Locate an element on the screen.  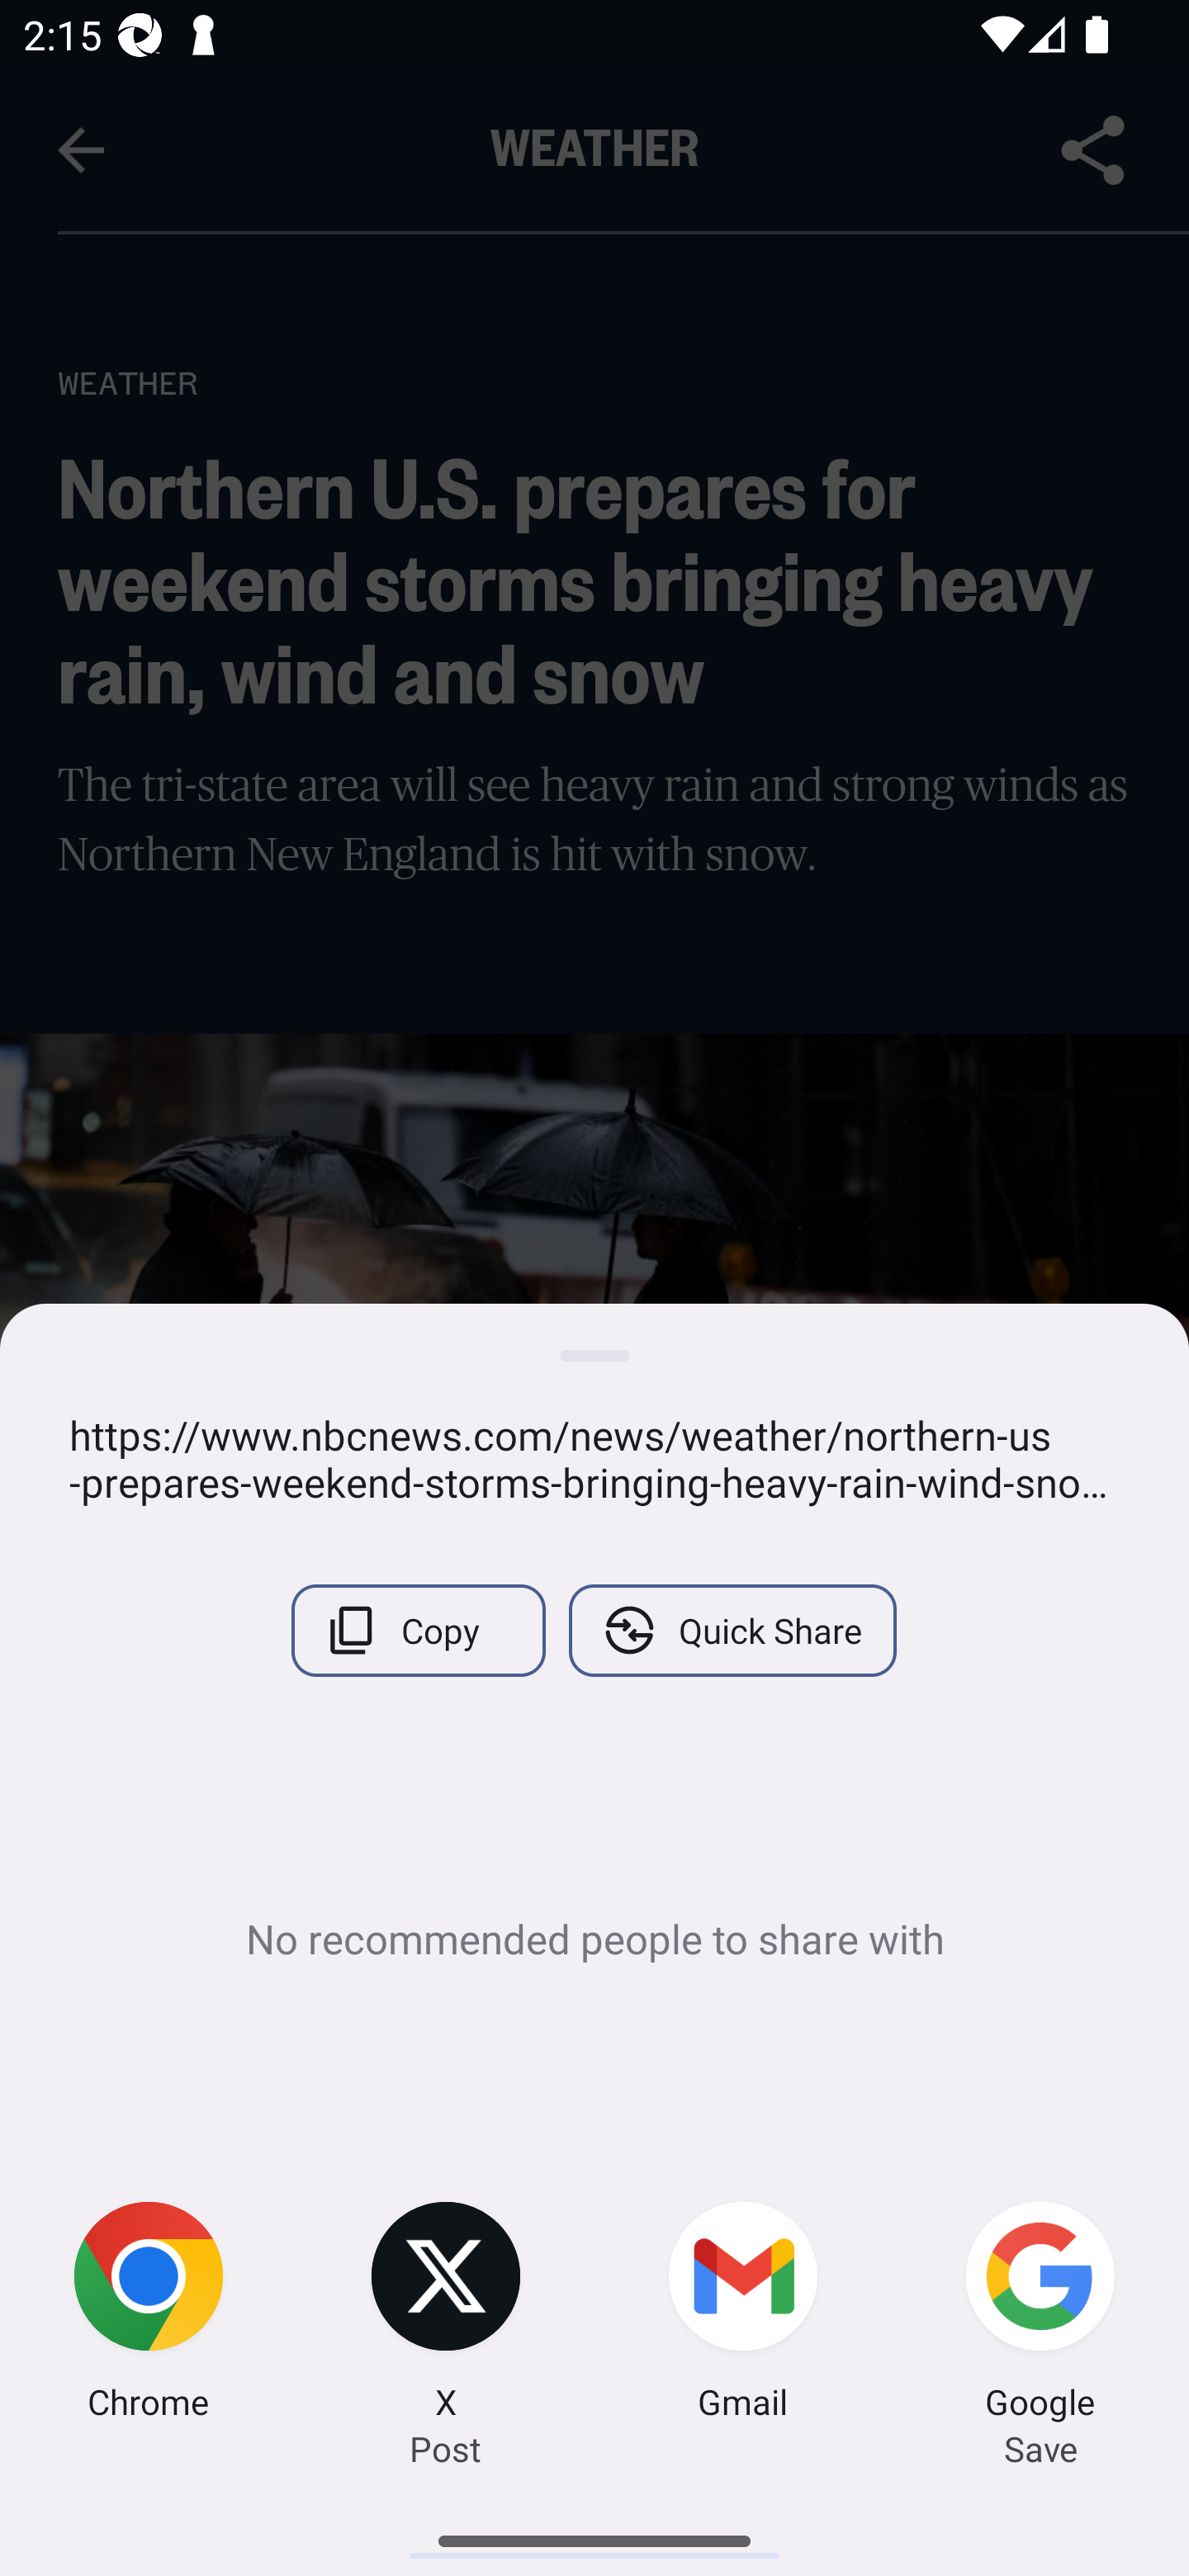
Google Save is located at coordinates (1040, 2315).